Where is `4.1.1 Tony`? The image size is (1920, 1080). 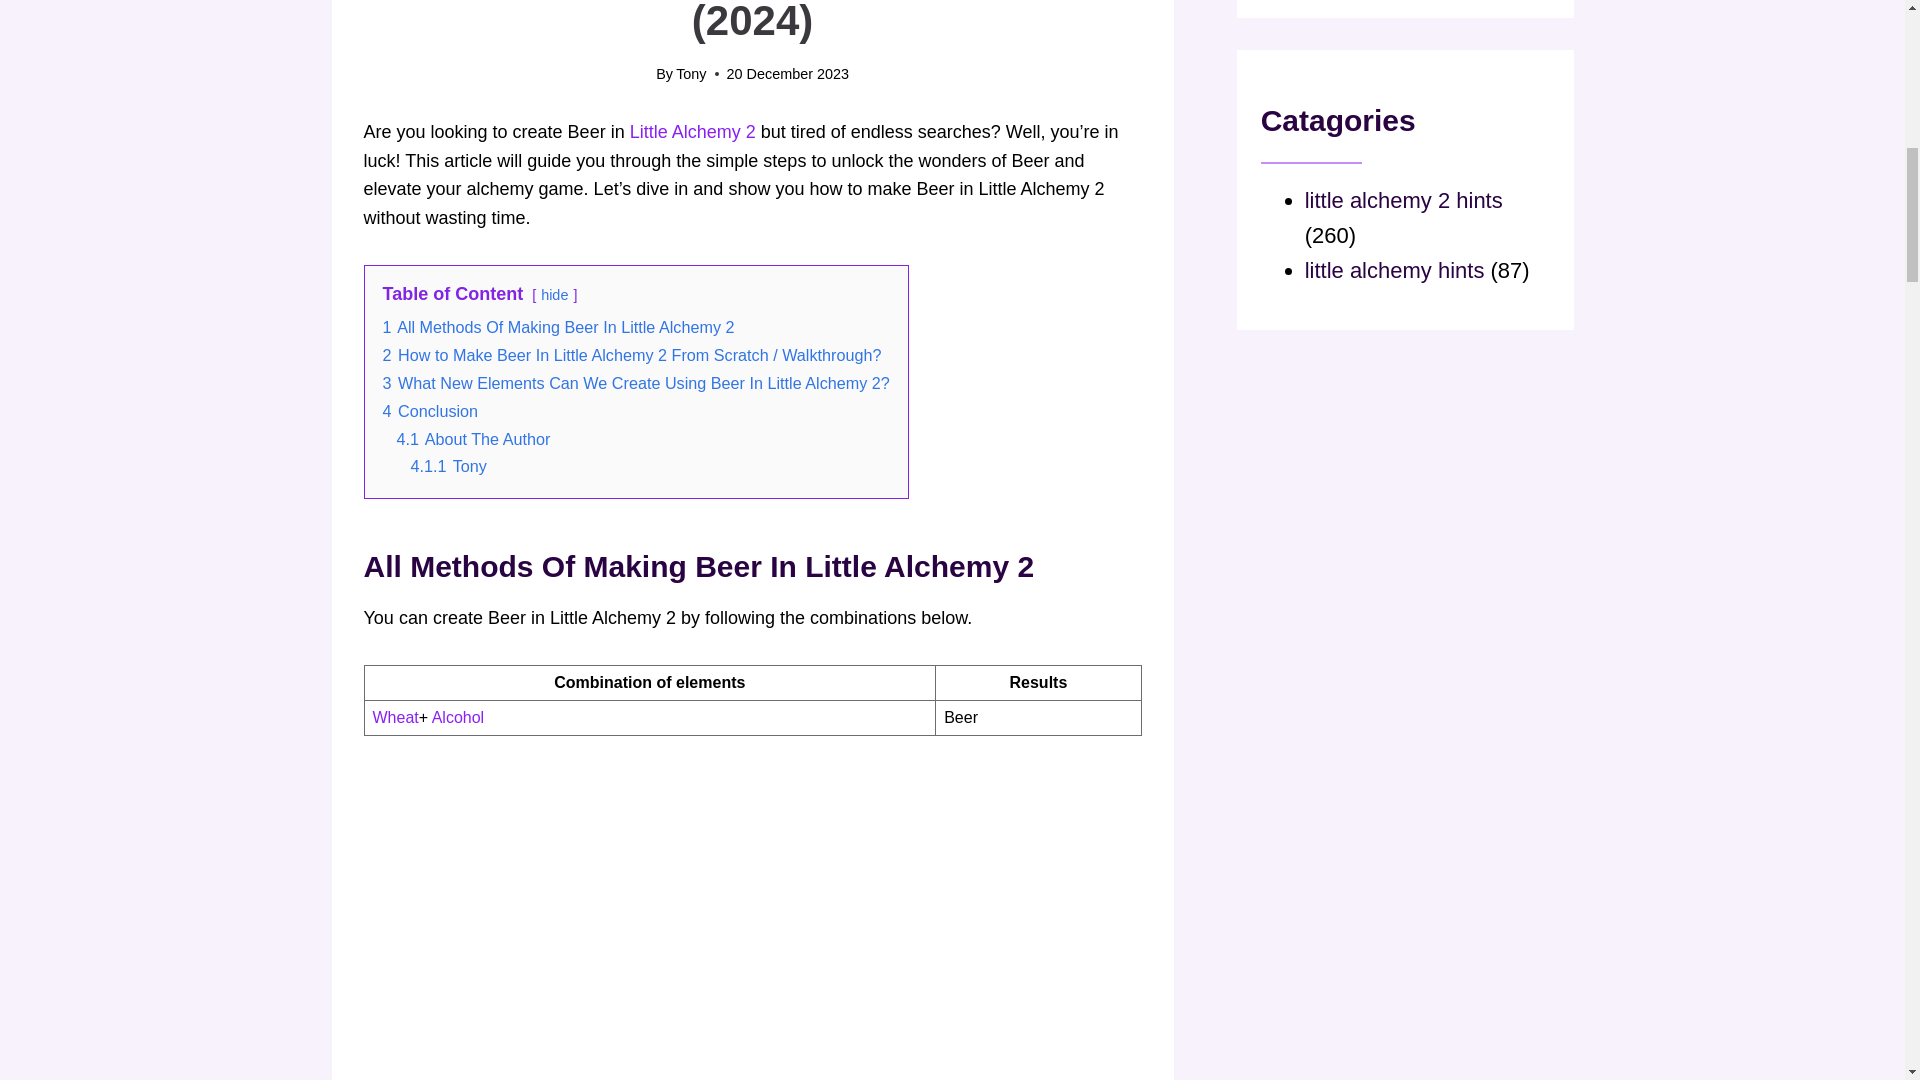
4.1.1 Tony is located at coordinates (448, 466).